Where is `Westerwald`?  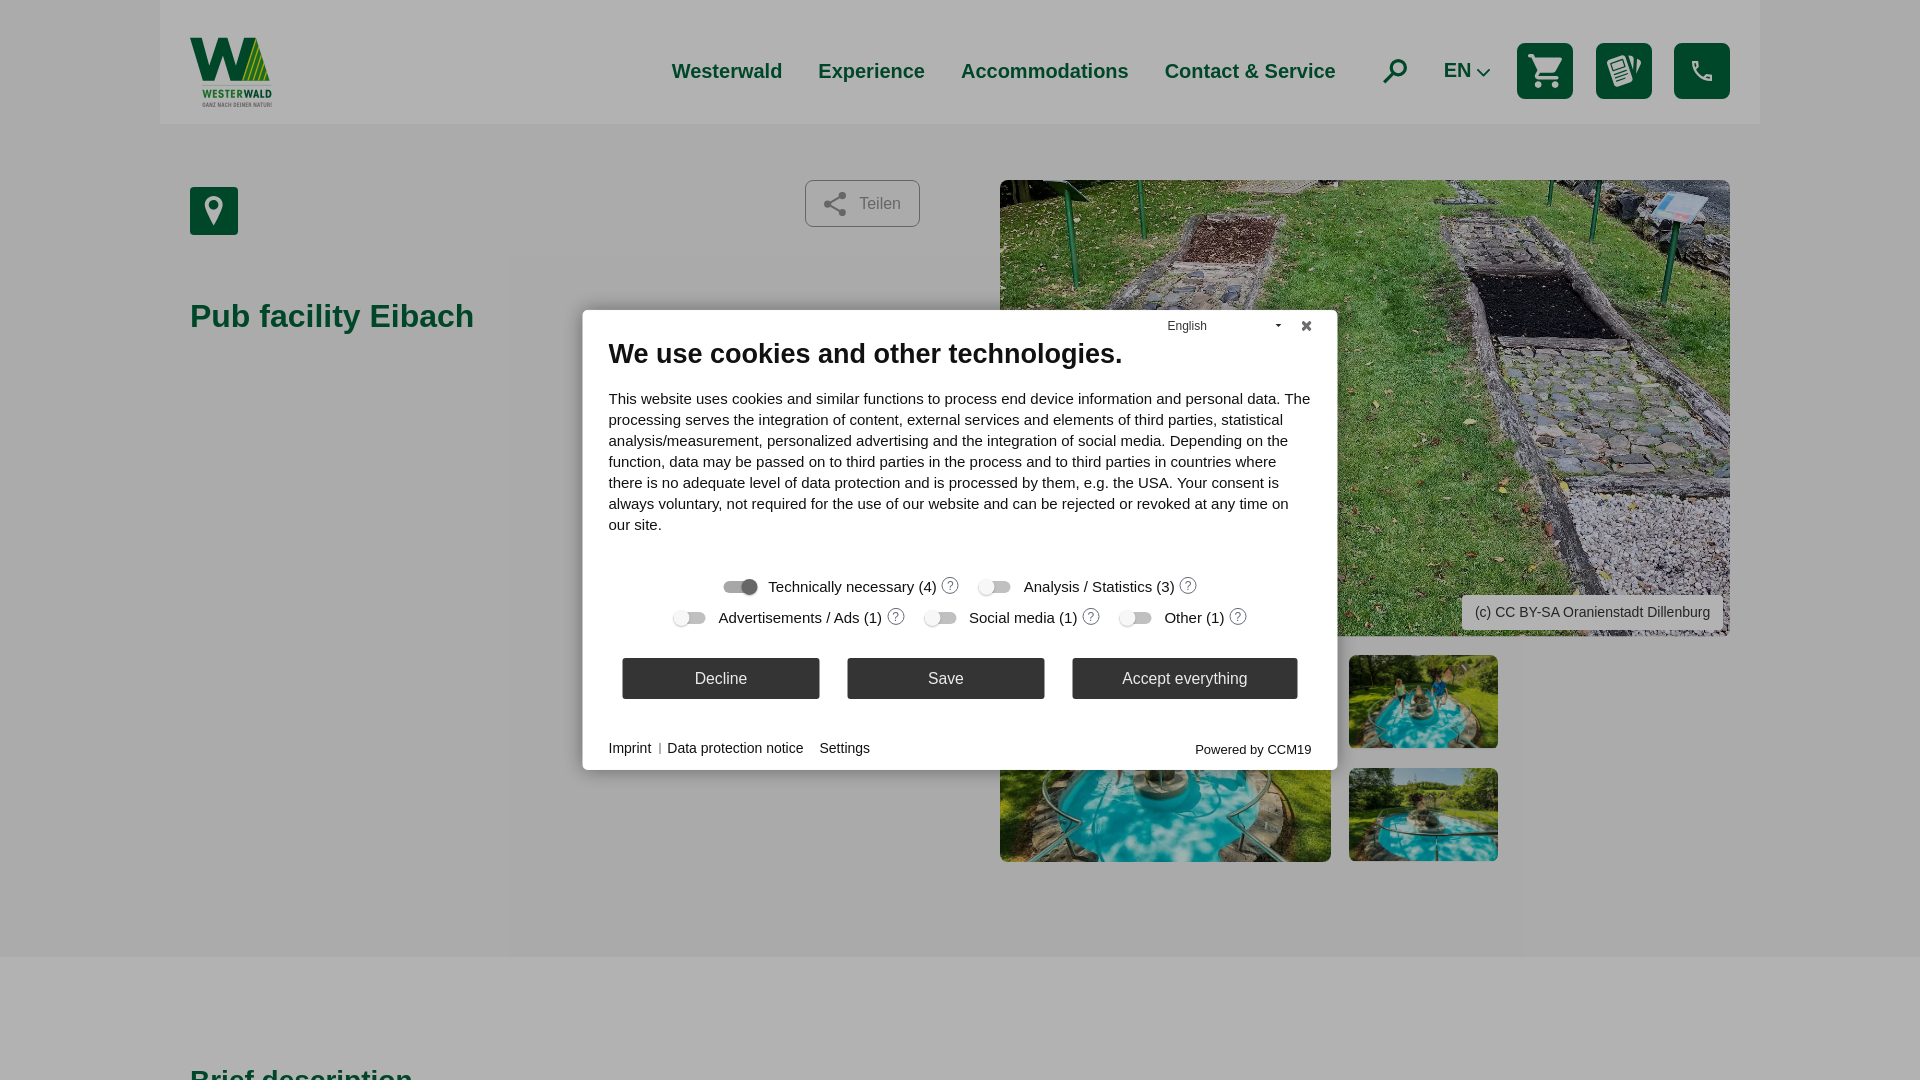
Westerwald is located at coordinates (727, 71).